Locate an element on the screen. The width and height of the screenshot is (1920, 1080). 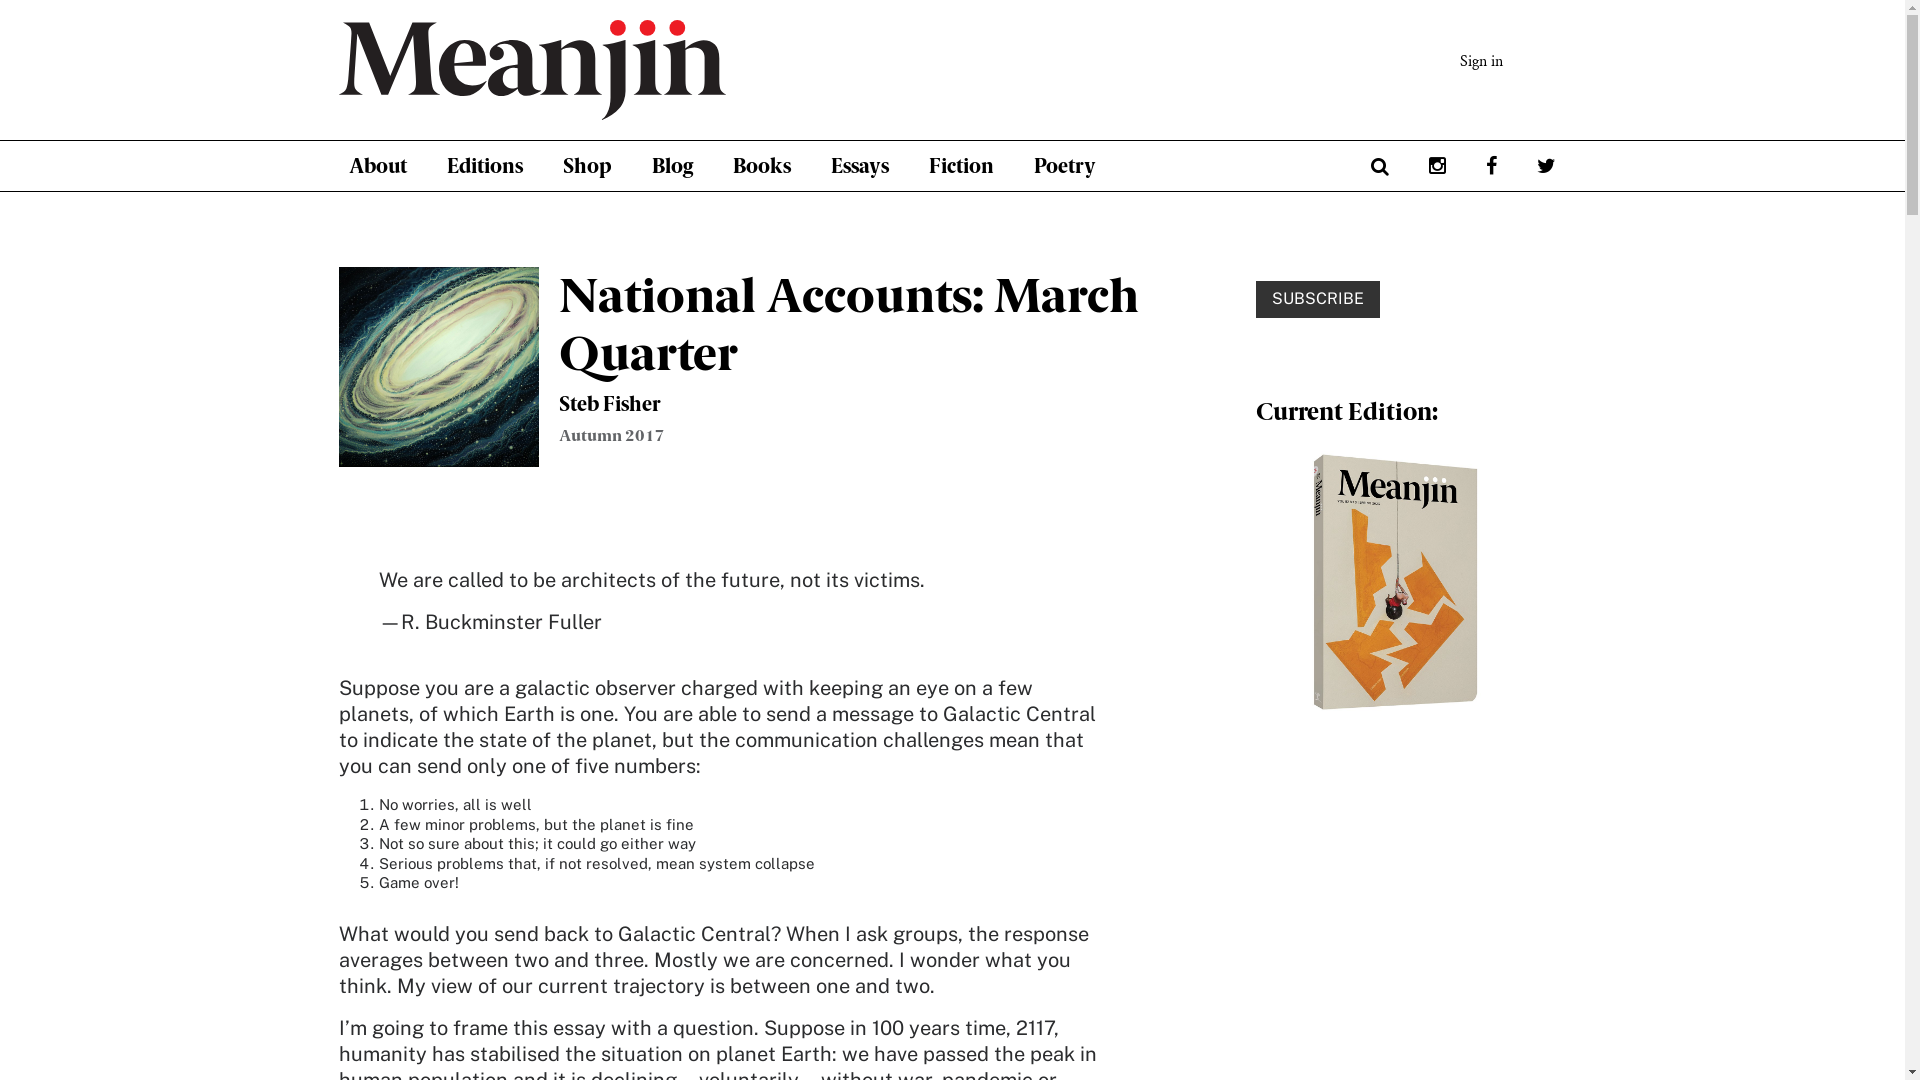
Sign in is located at coordinates (1482, 62).